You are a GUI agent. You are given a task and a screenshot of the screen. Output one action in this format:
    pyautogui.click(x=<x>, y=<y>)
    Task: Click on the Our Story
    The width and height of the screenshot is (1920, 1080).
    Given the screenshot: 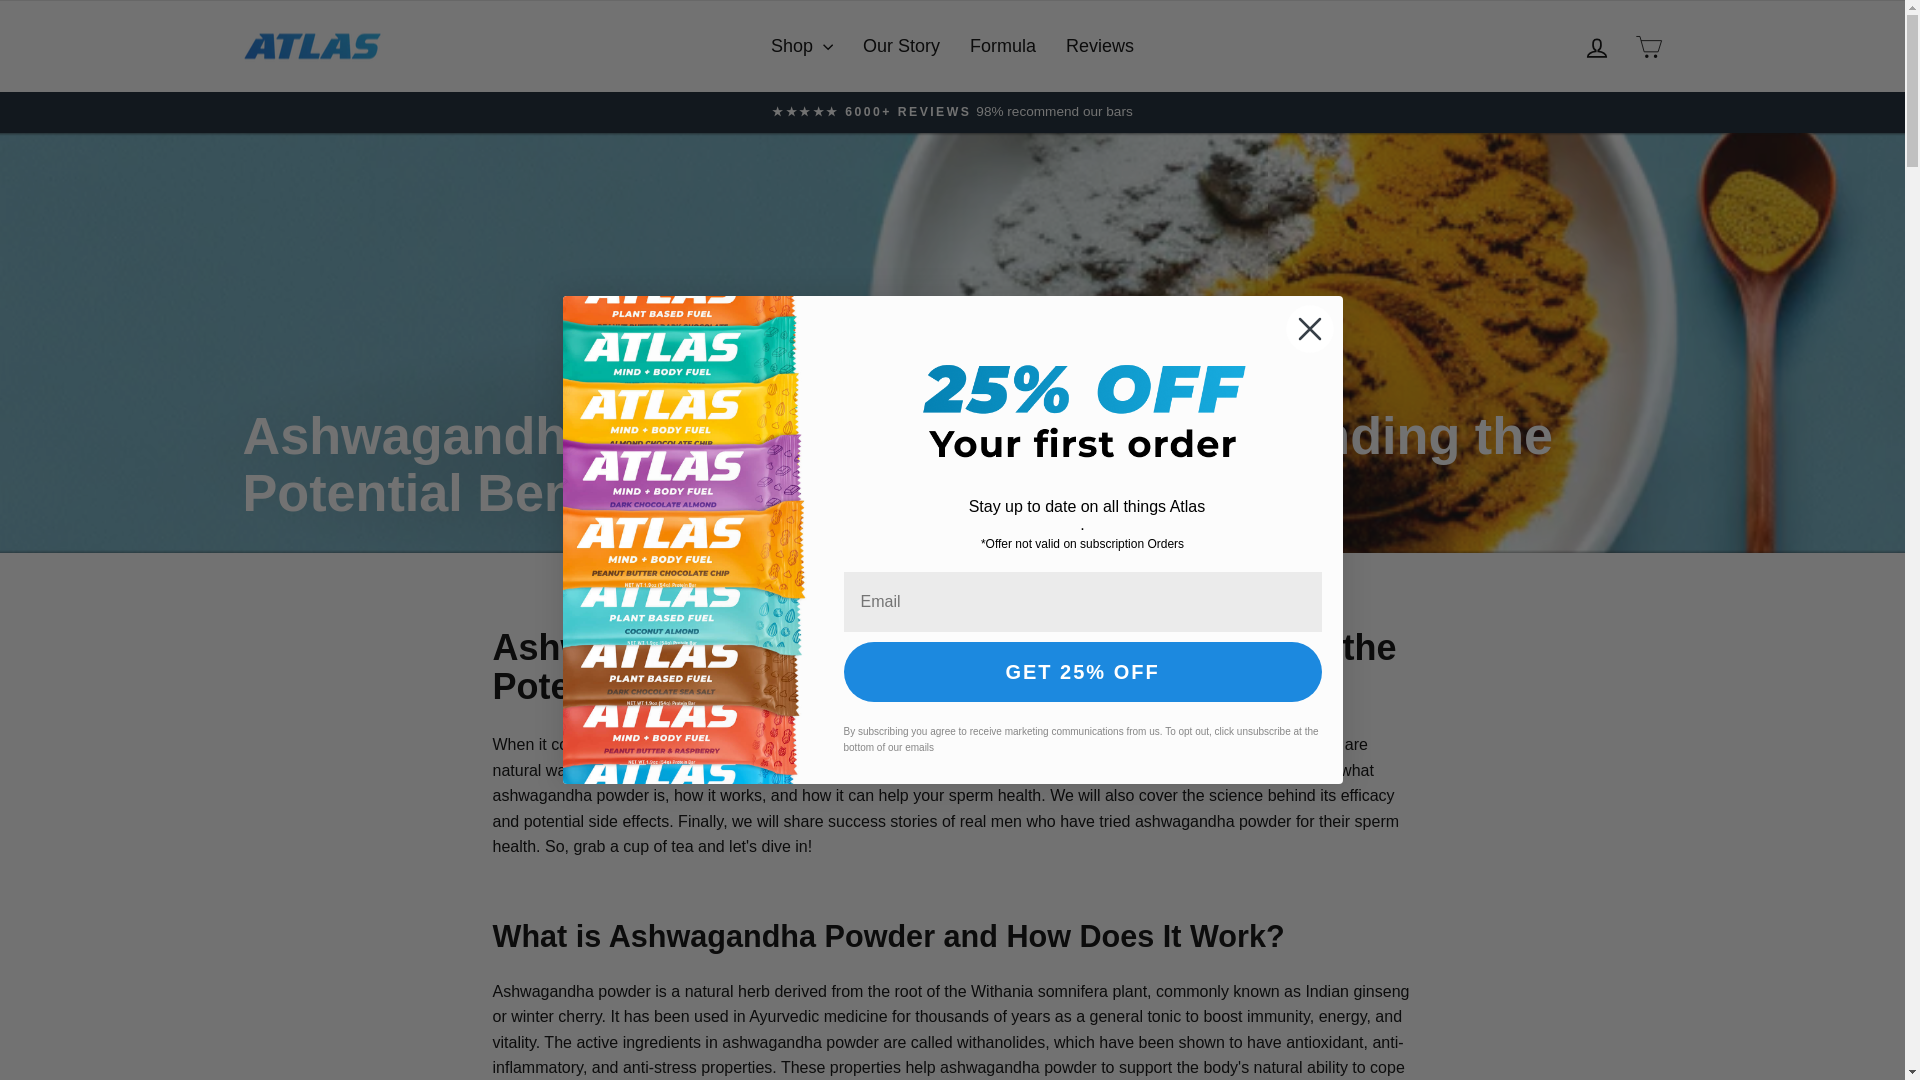 What is the action you would take?
    pyautogui.click(x=1002, y=46)
    